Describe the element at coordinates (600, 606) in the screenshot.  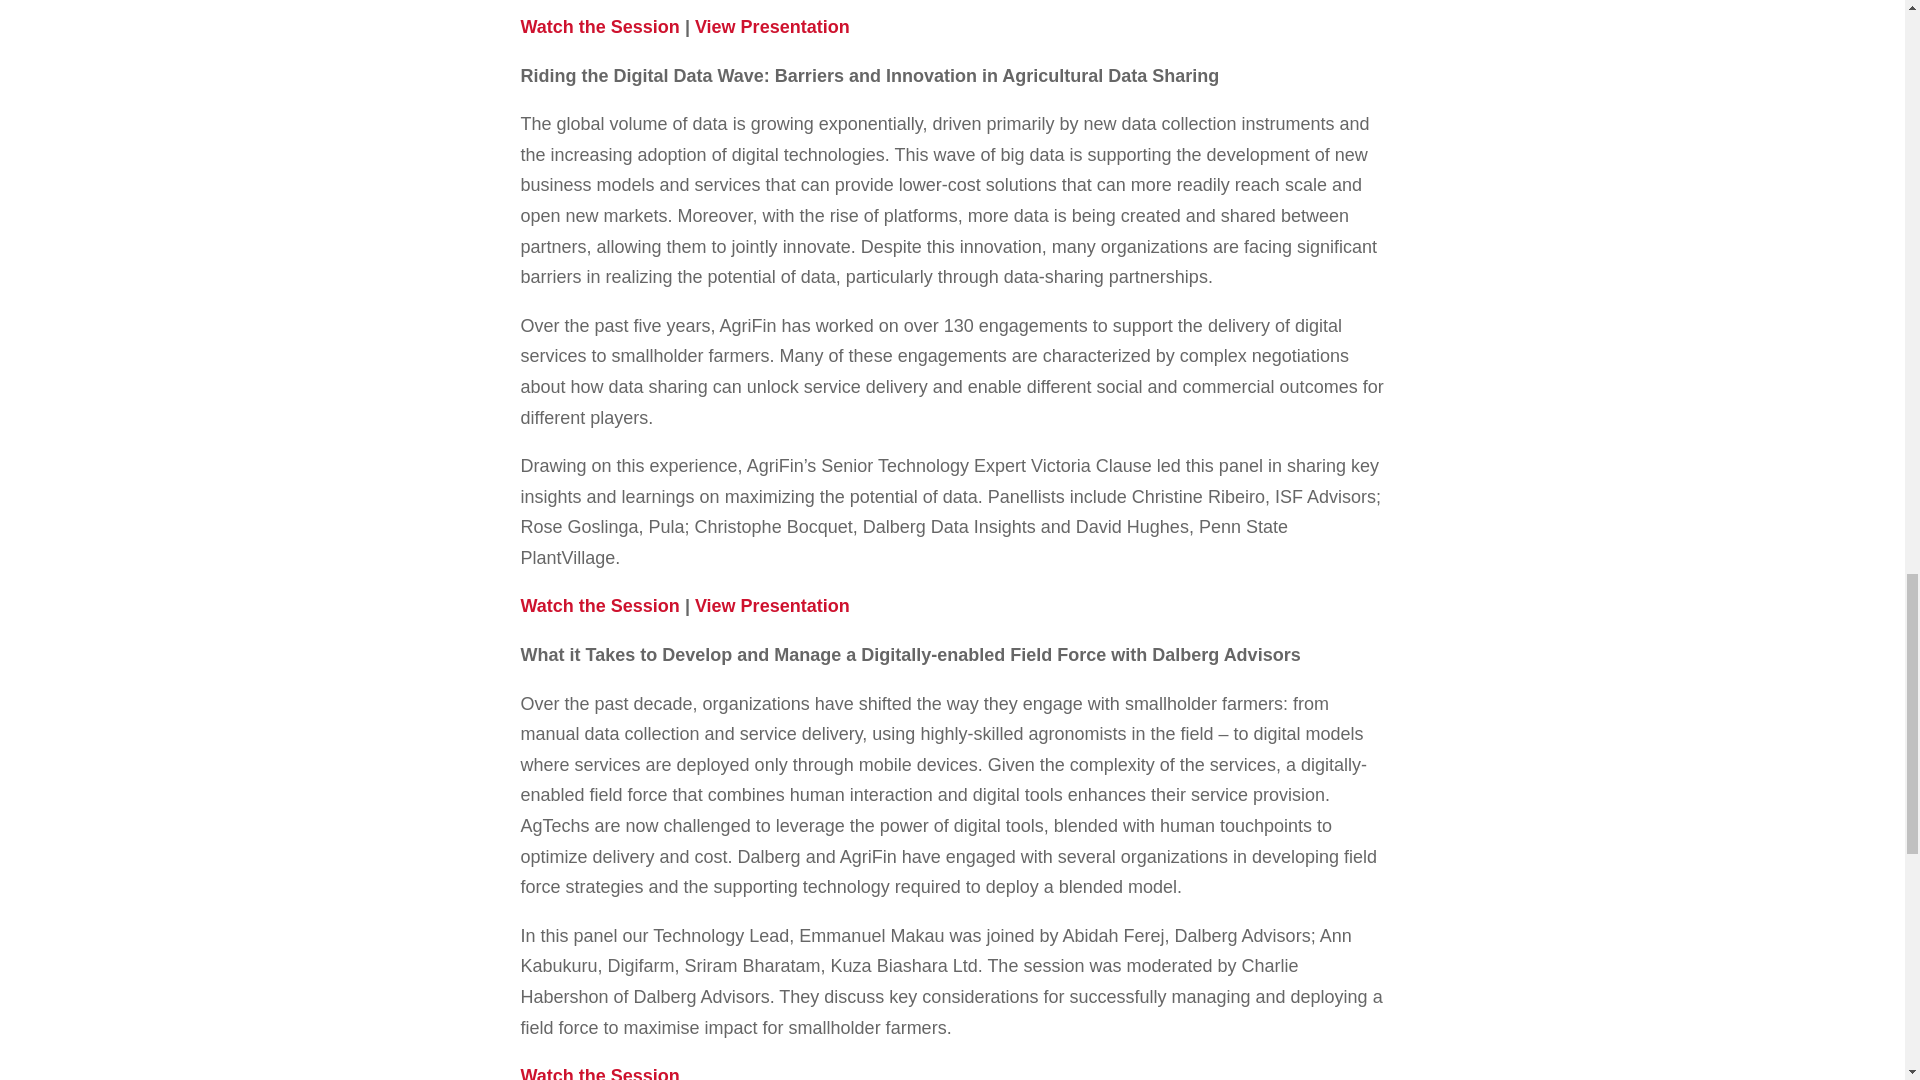
I see `Watch the Session` at that location.